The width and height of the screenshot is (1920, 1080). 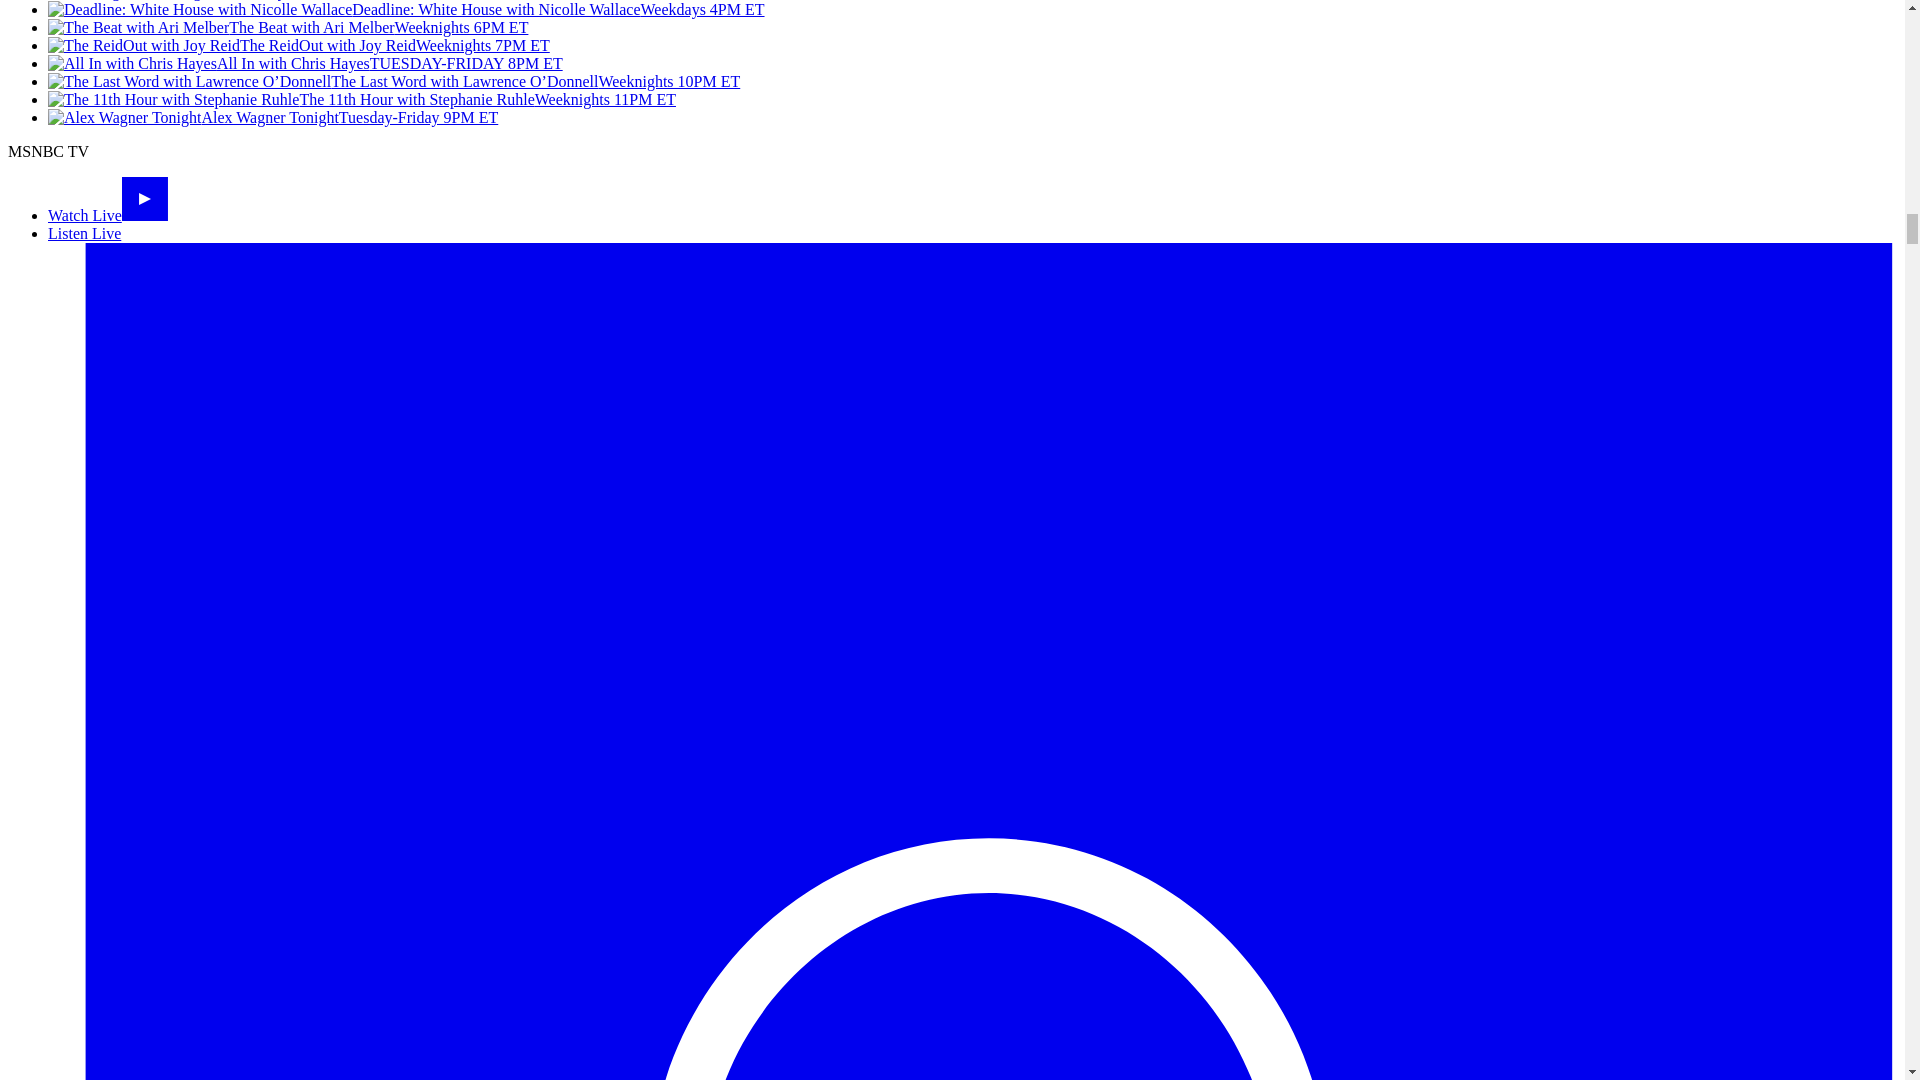 What do you see at coordinates (362, 99) in the screenshot?
I see `The 11th Hour with Stephanie RuhleWeeknights 11PM ET` at bounding box center [362, 99].